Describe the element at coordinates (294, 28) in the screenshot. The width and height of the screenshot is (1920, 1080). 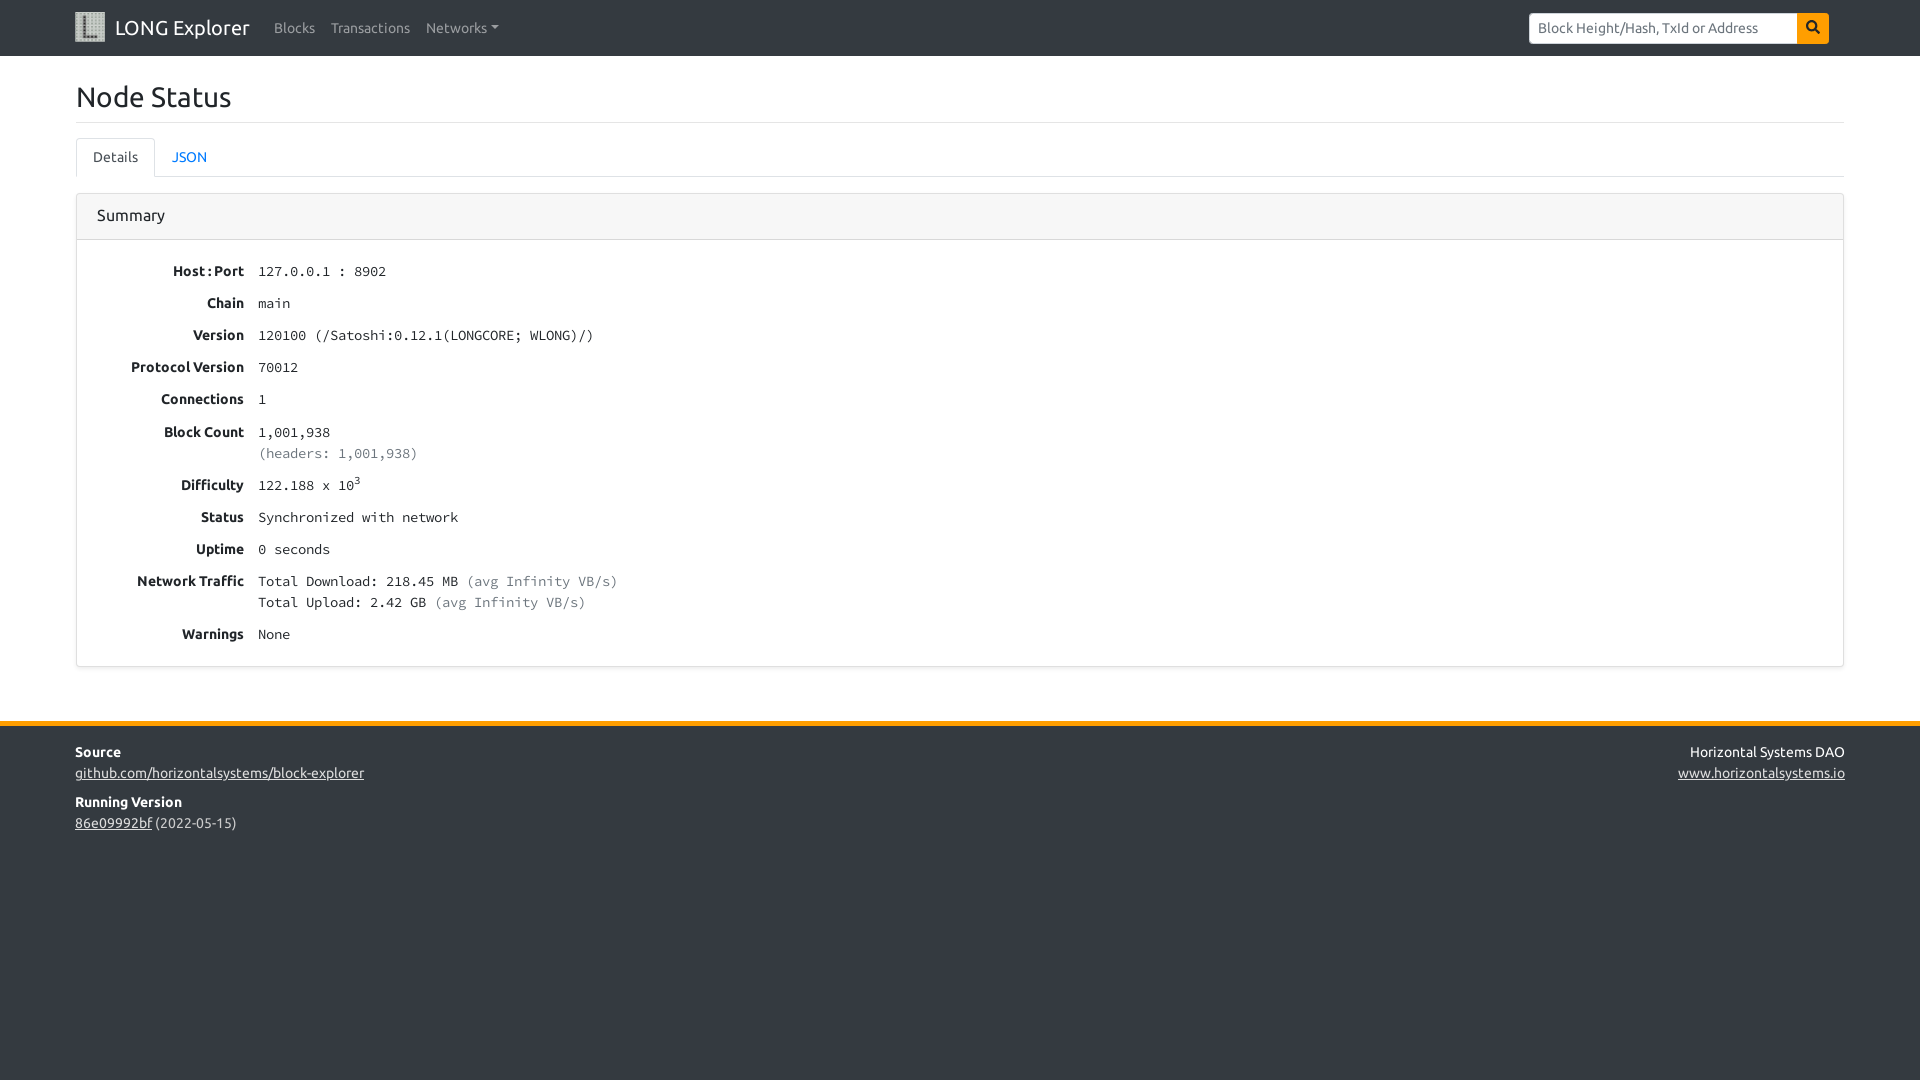
I see `Blocks` at that location.